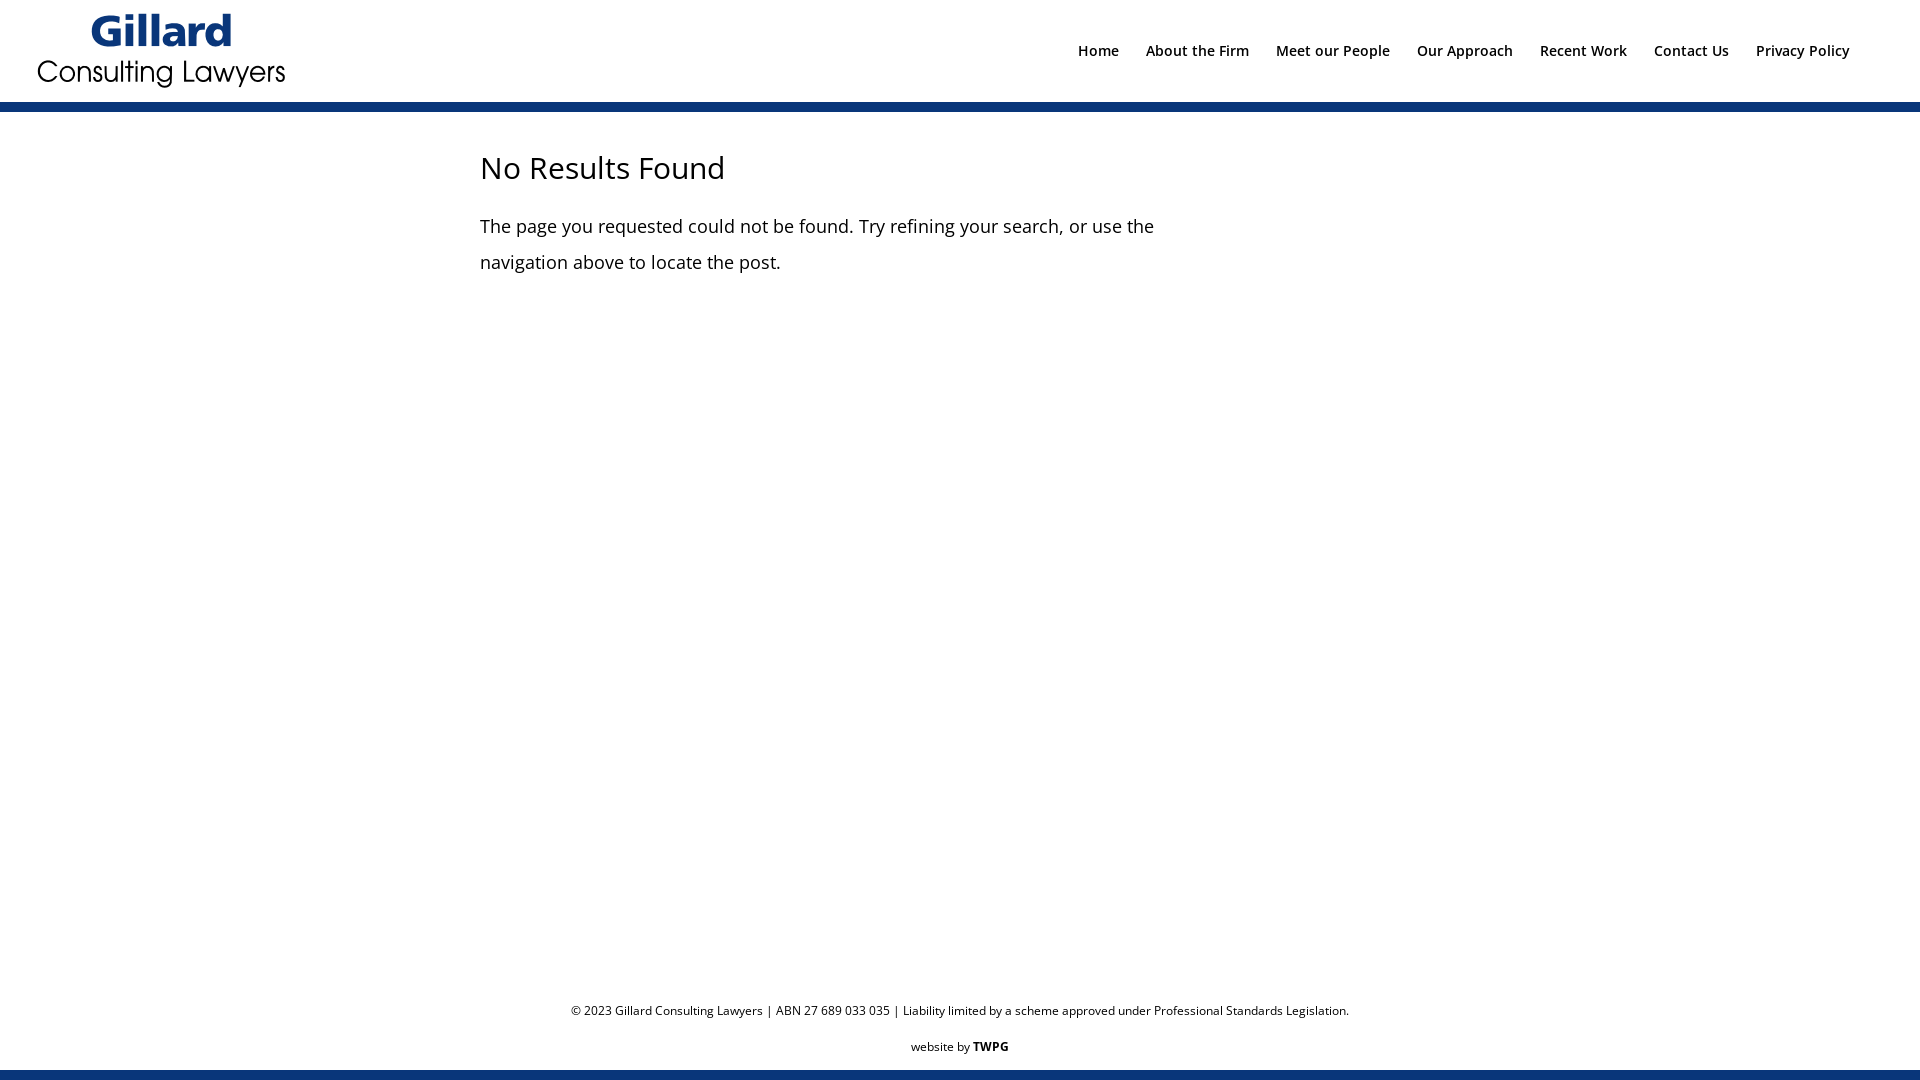  Describe the element at coordinates (1333, 68) in the screenshot. I see `Meet our People` at that location.